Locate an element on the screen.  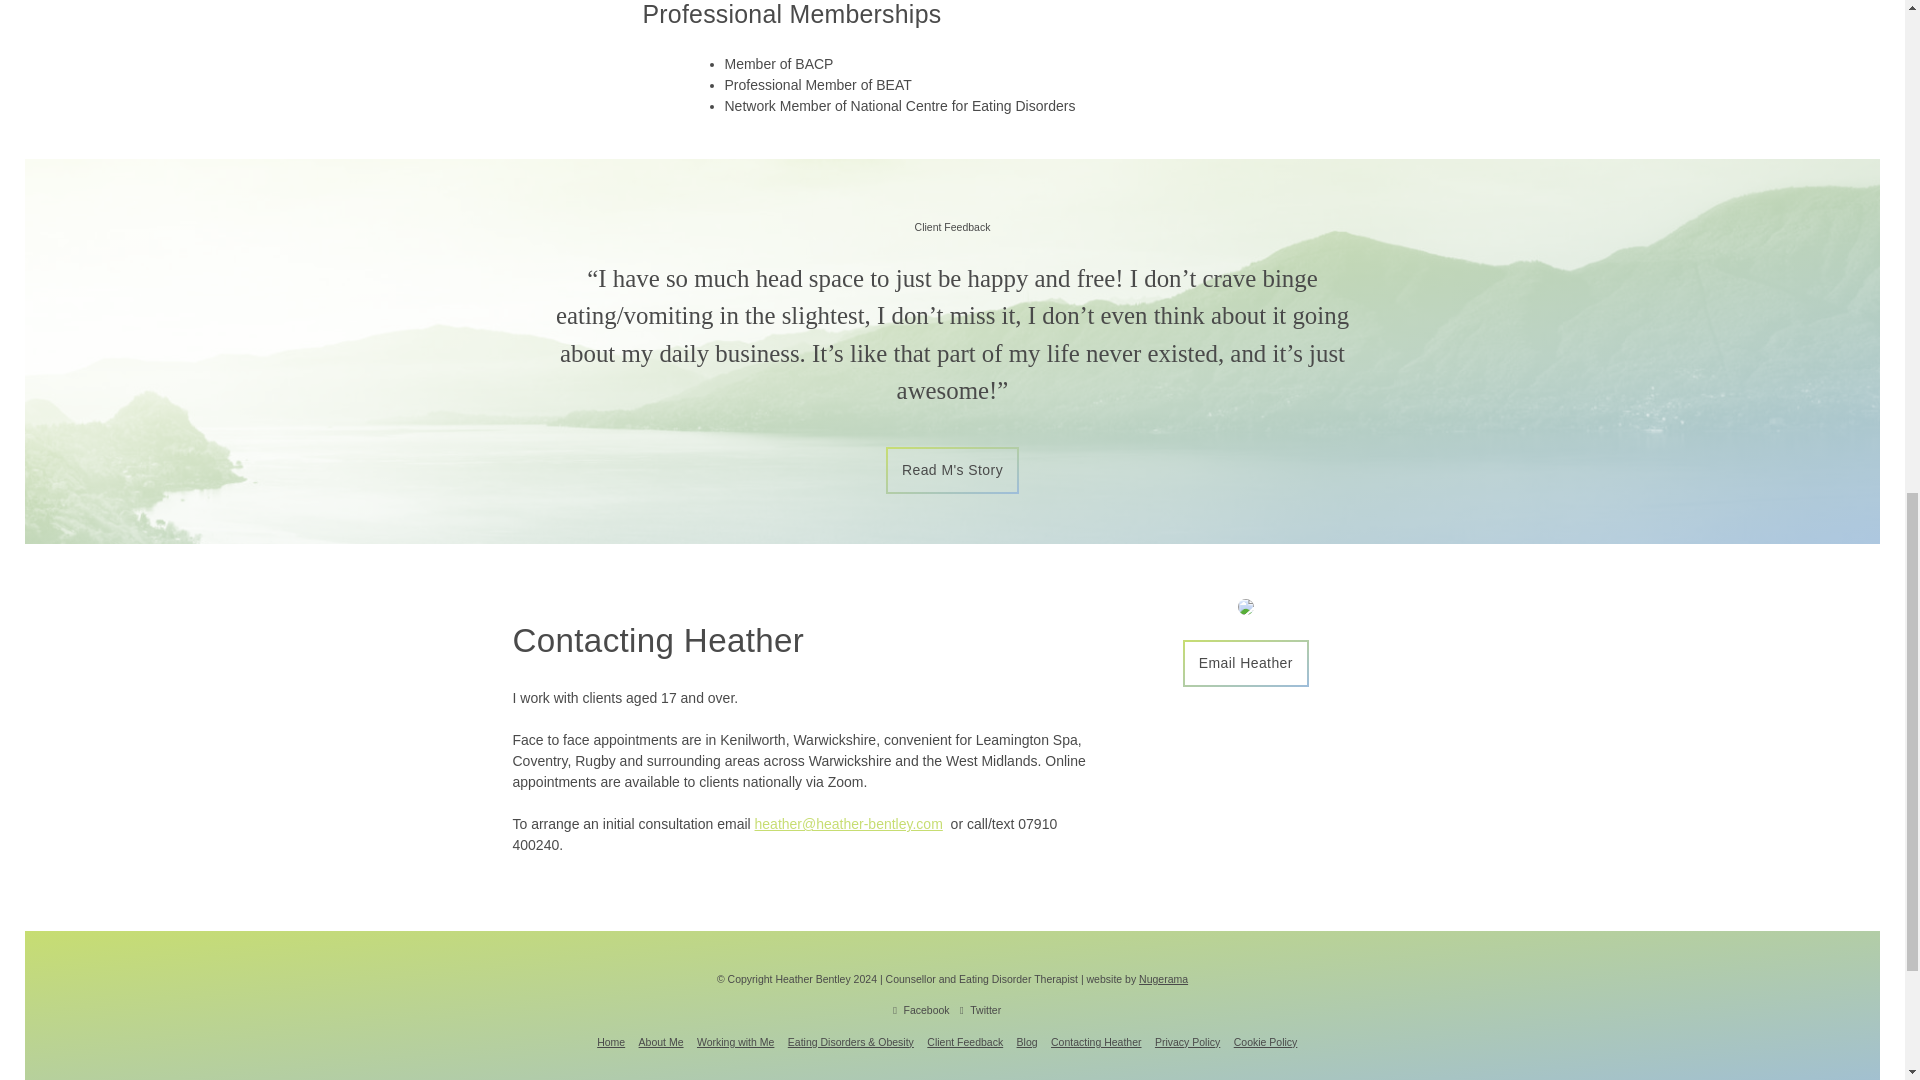
Read M's Story is located at coordinates (952, 470).